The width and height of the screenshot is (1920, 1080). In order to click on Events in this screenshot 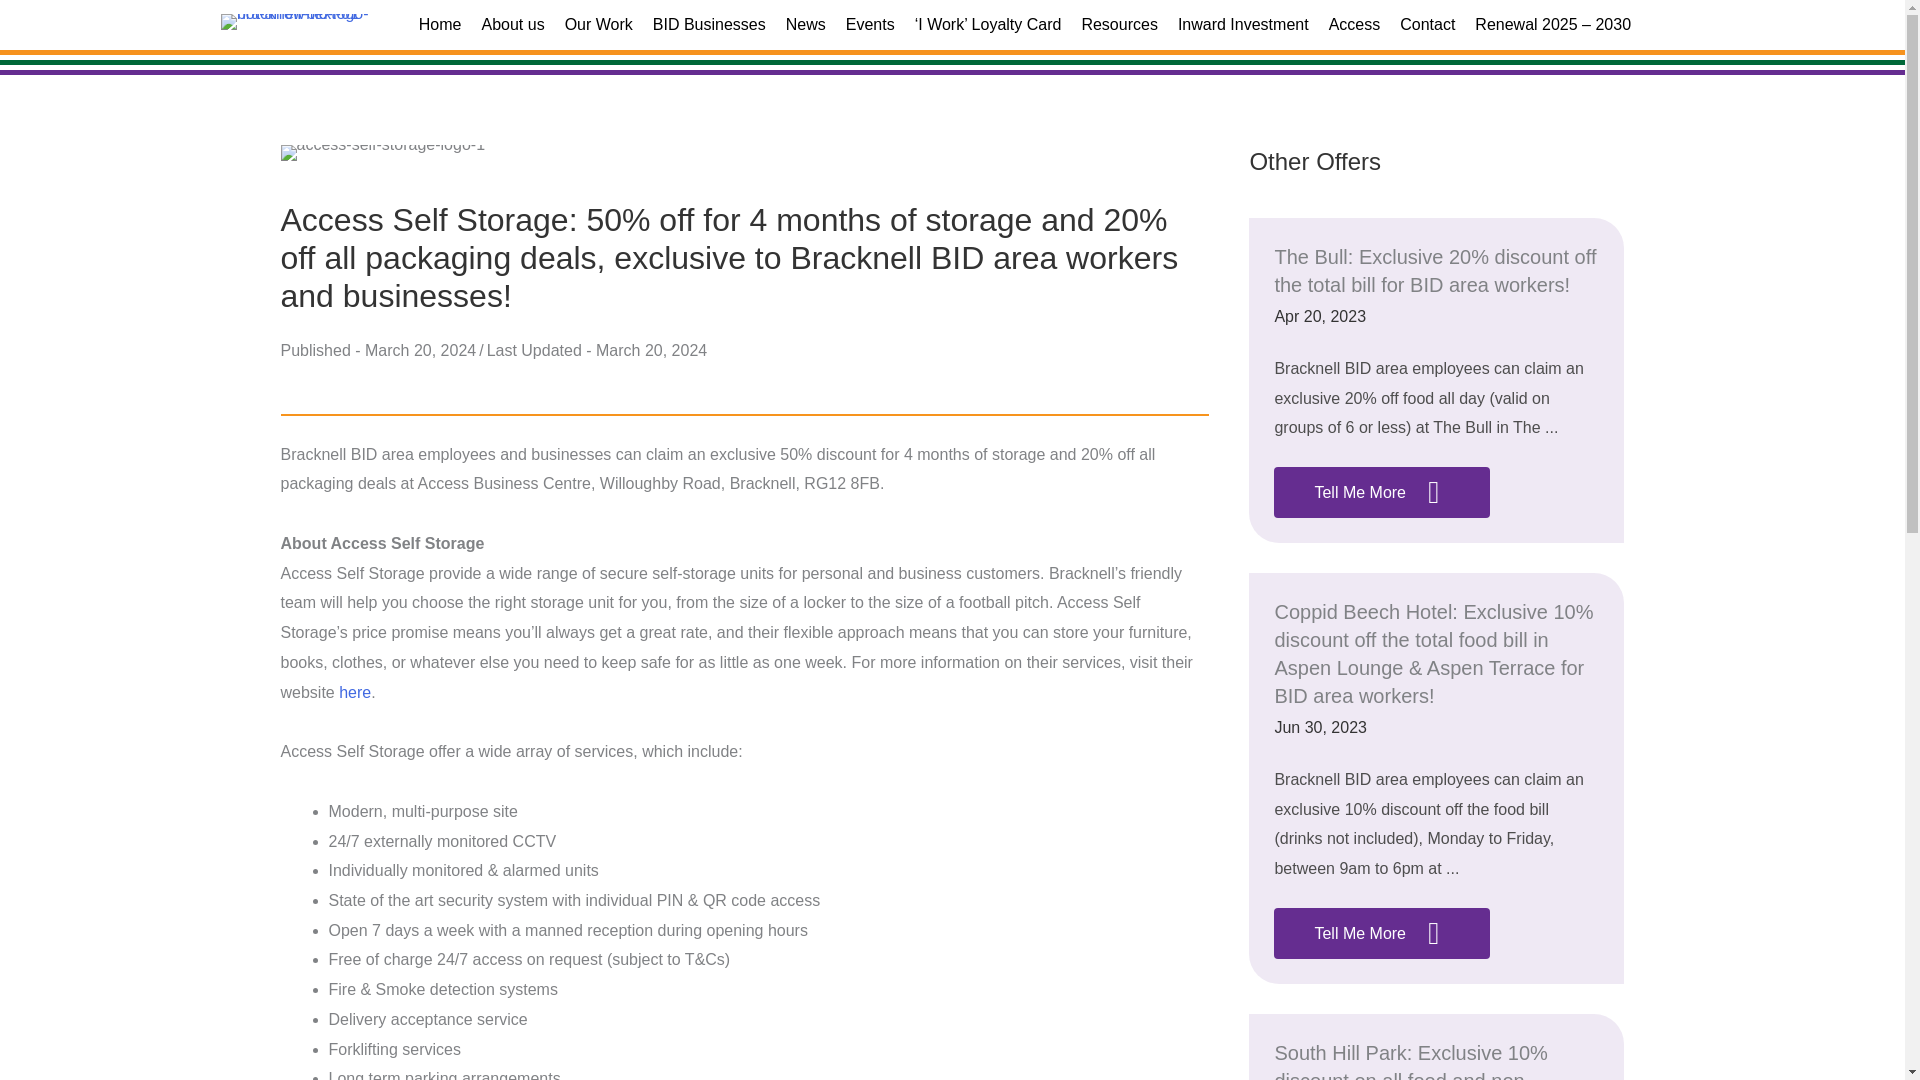, I will do `click(870, 24)`.